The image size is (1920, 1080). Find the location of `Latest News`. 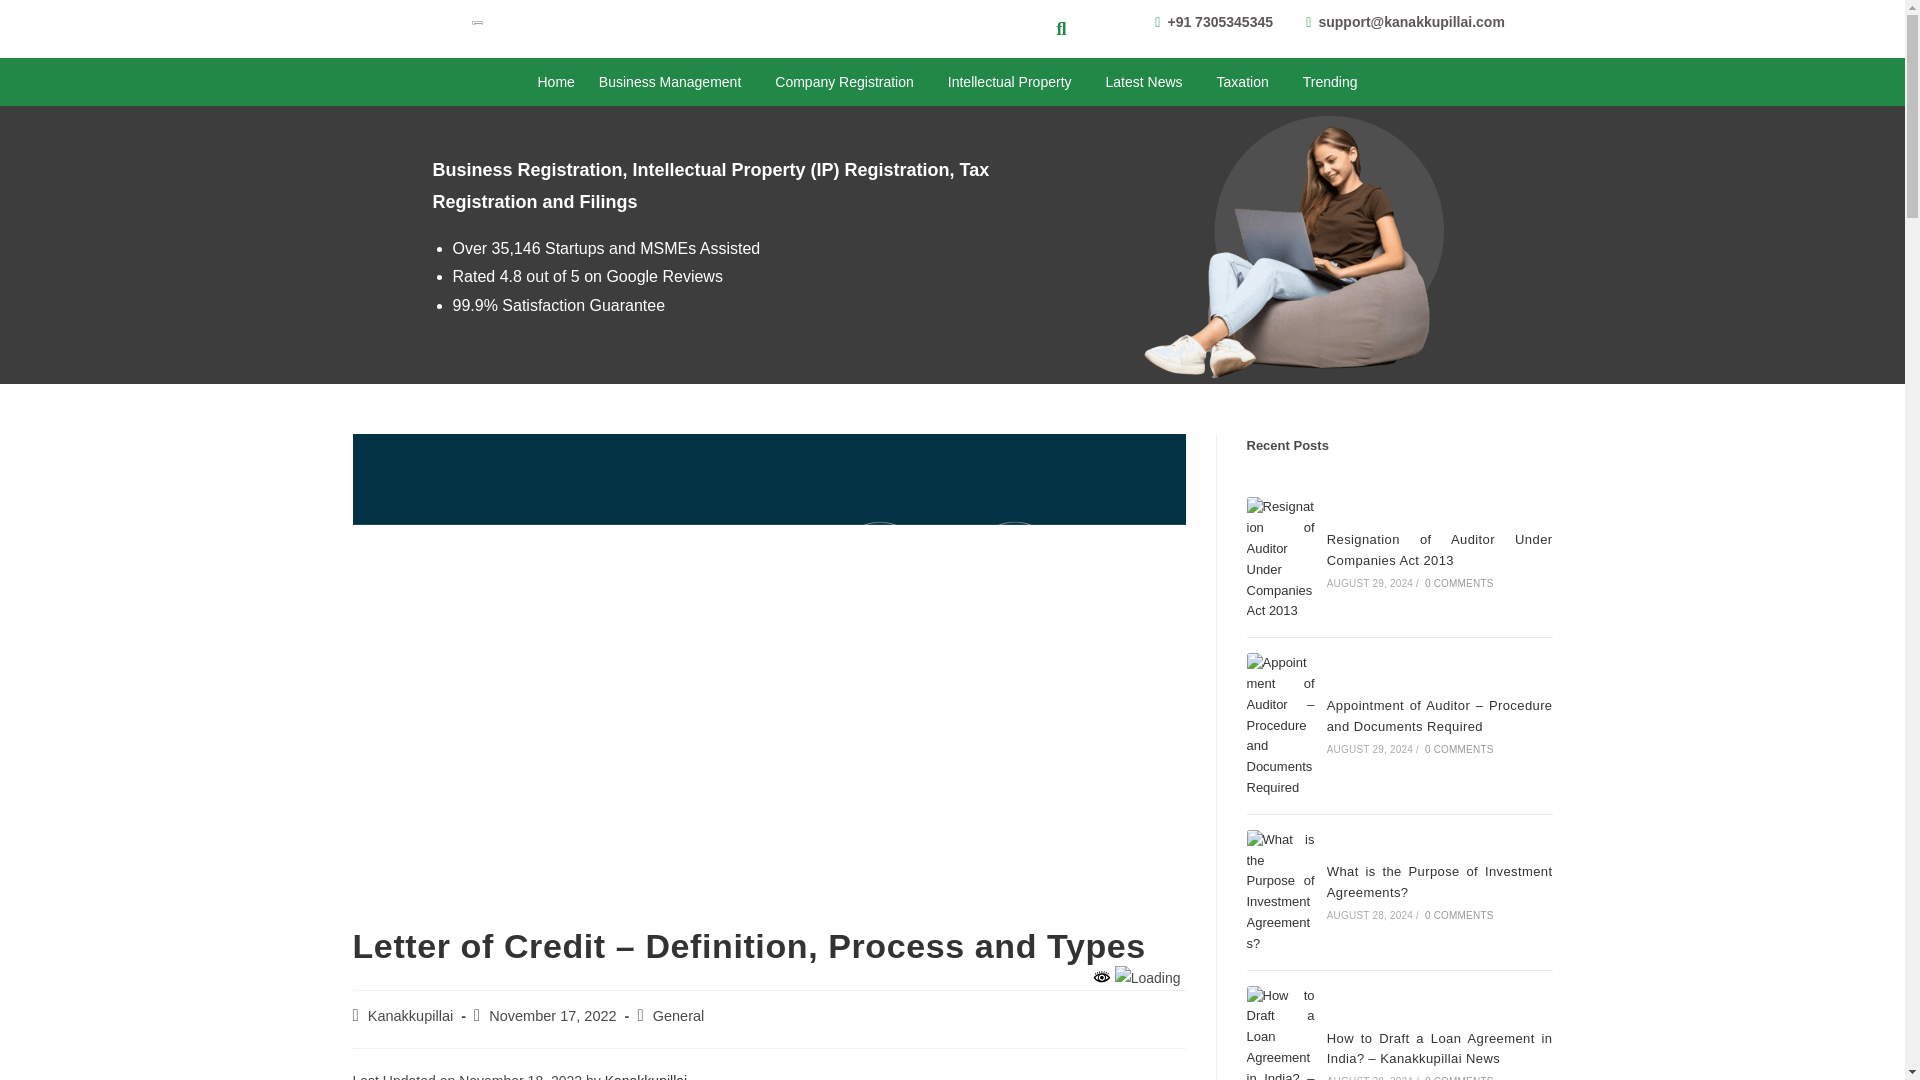

Latest News is located at coordinates (1150, 82).